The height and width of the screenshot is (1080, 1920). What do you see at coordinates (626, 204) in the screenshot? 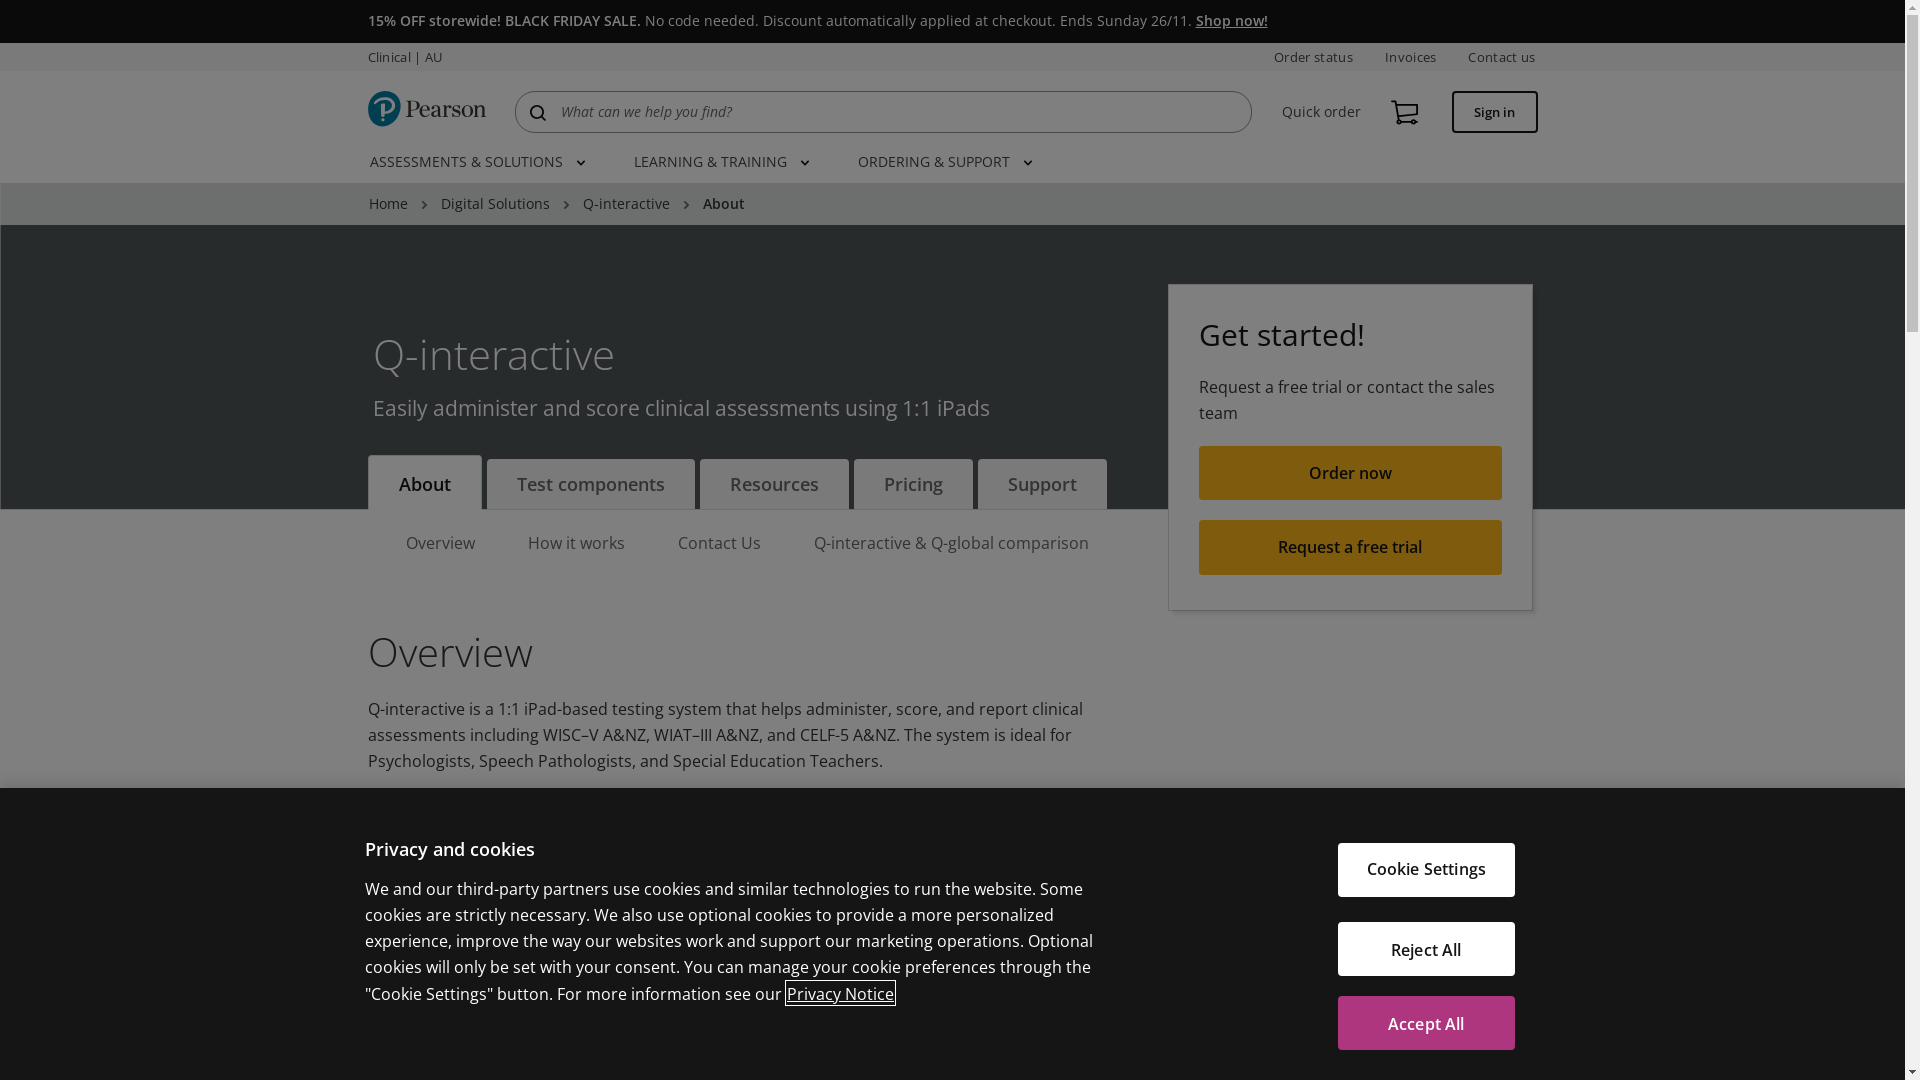
I see `Q-interactive` at bounding box center [626, 204].